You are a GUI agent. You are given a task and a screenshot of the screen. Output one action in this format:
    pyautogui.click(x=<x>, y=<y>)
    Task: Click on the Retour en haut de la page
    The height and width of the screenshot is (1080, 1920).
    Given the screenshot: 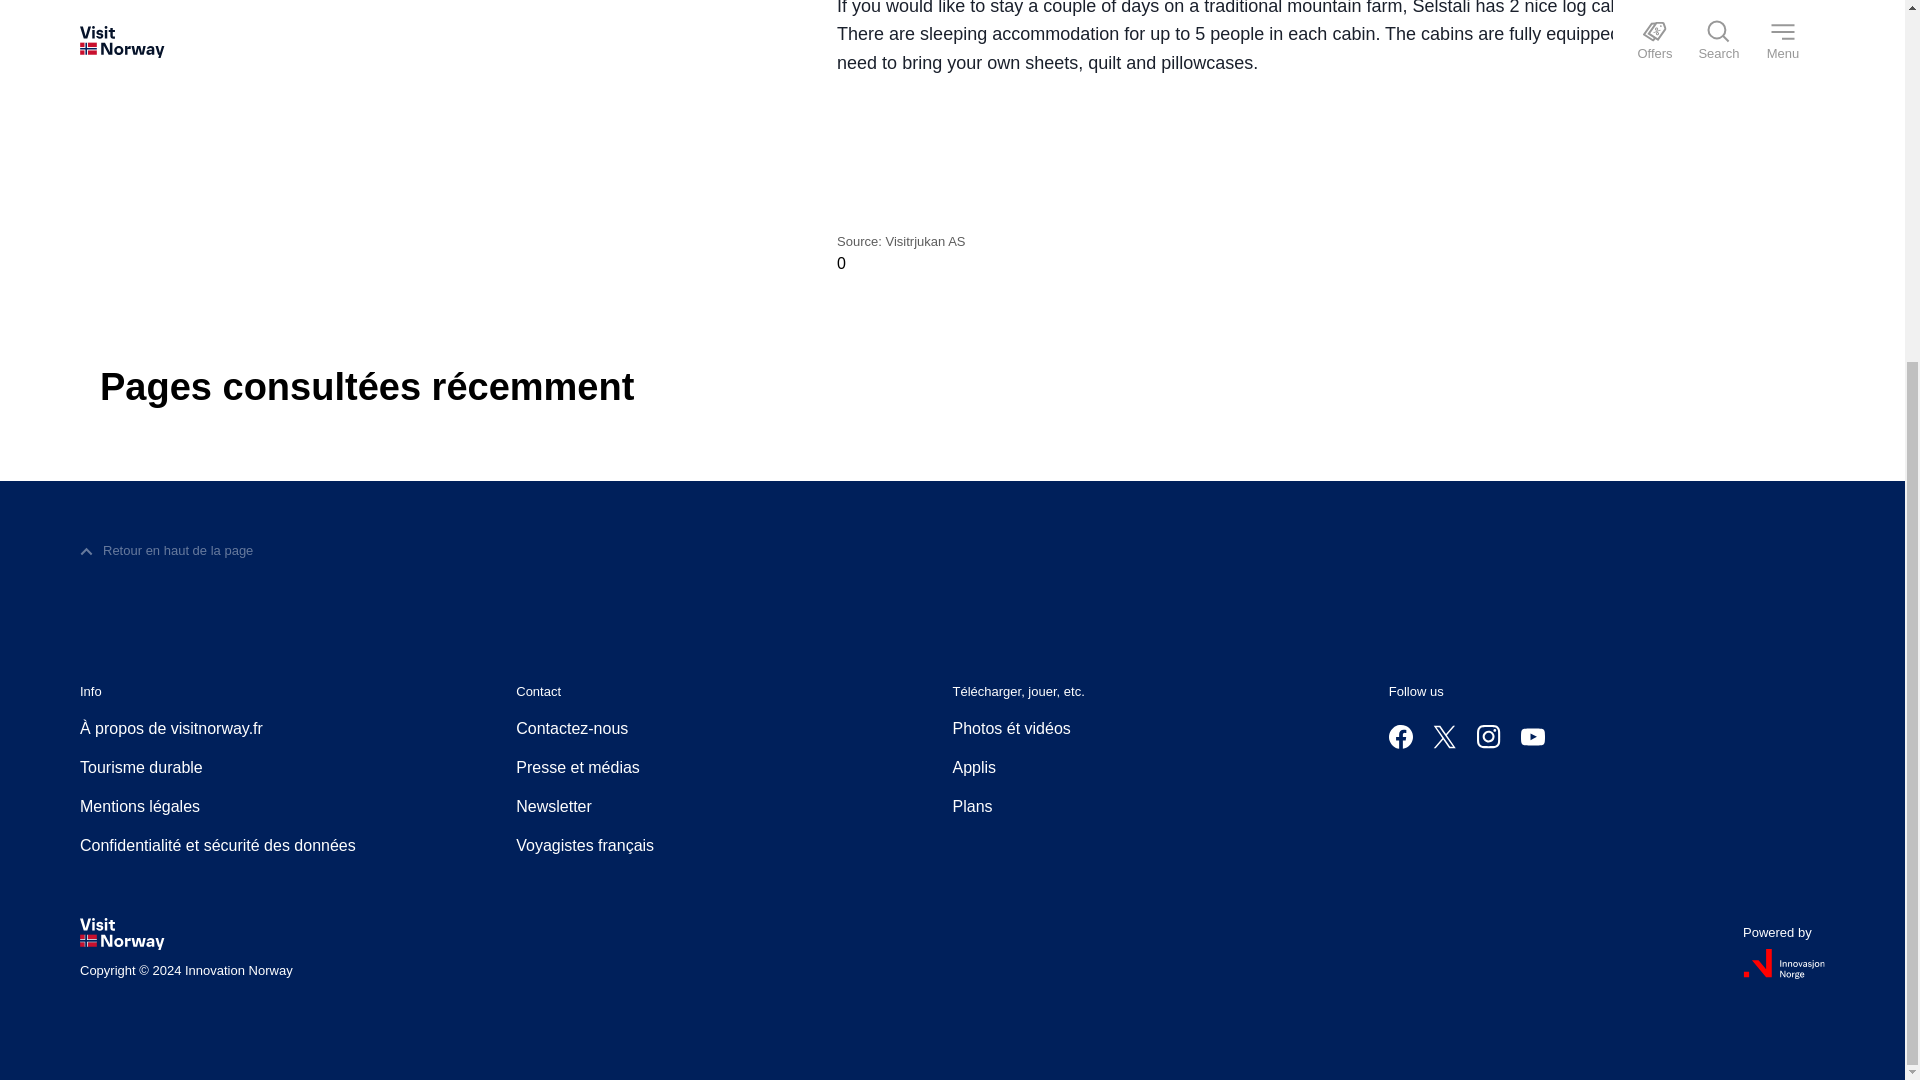 What is the action you would take?
    pyautogui.click(x=166, y=551)
    